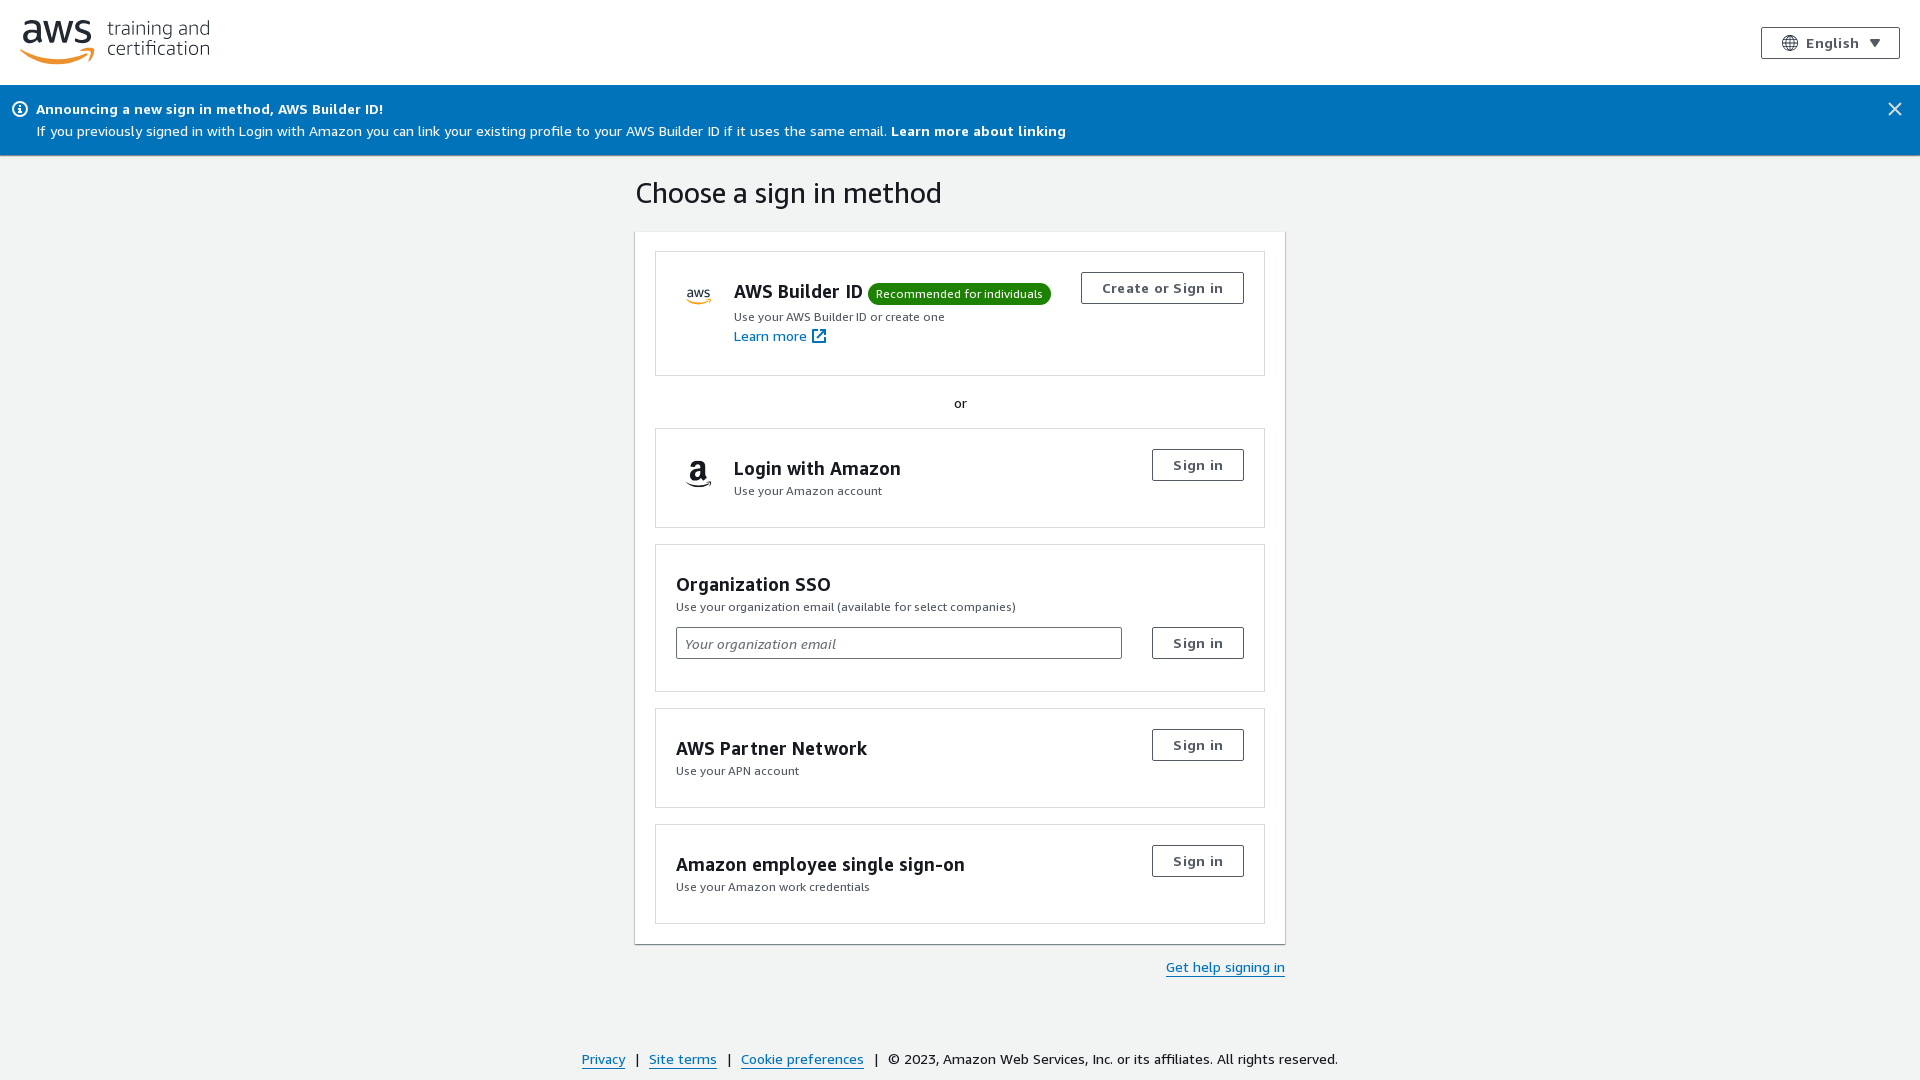  I want to click on Cookie preferences, so click(802, 1058).